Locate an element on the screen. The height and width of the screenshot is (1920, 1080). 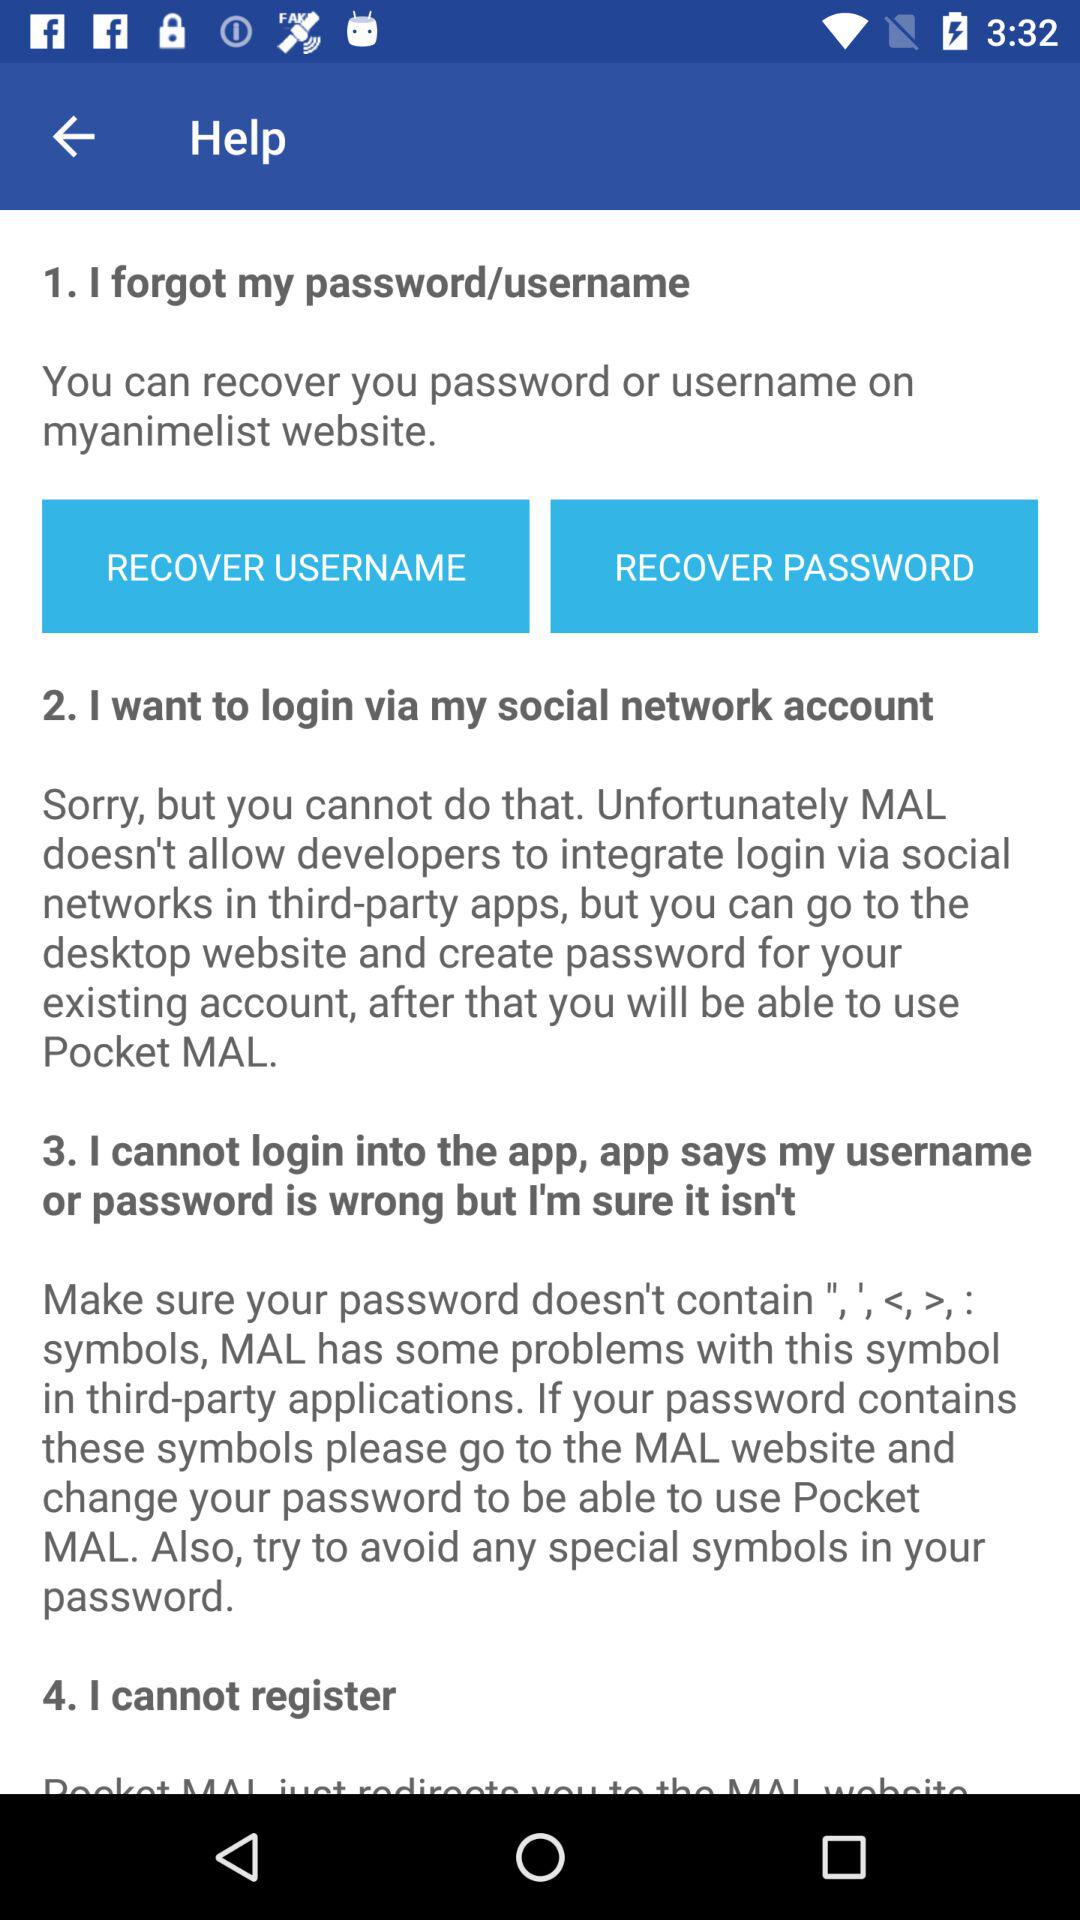
tap item above the 1 i forgot item is located at coordinates (73, 136).